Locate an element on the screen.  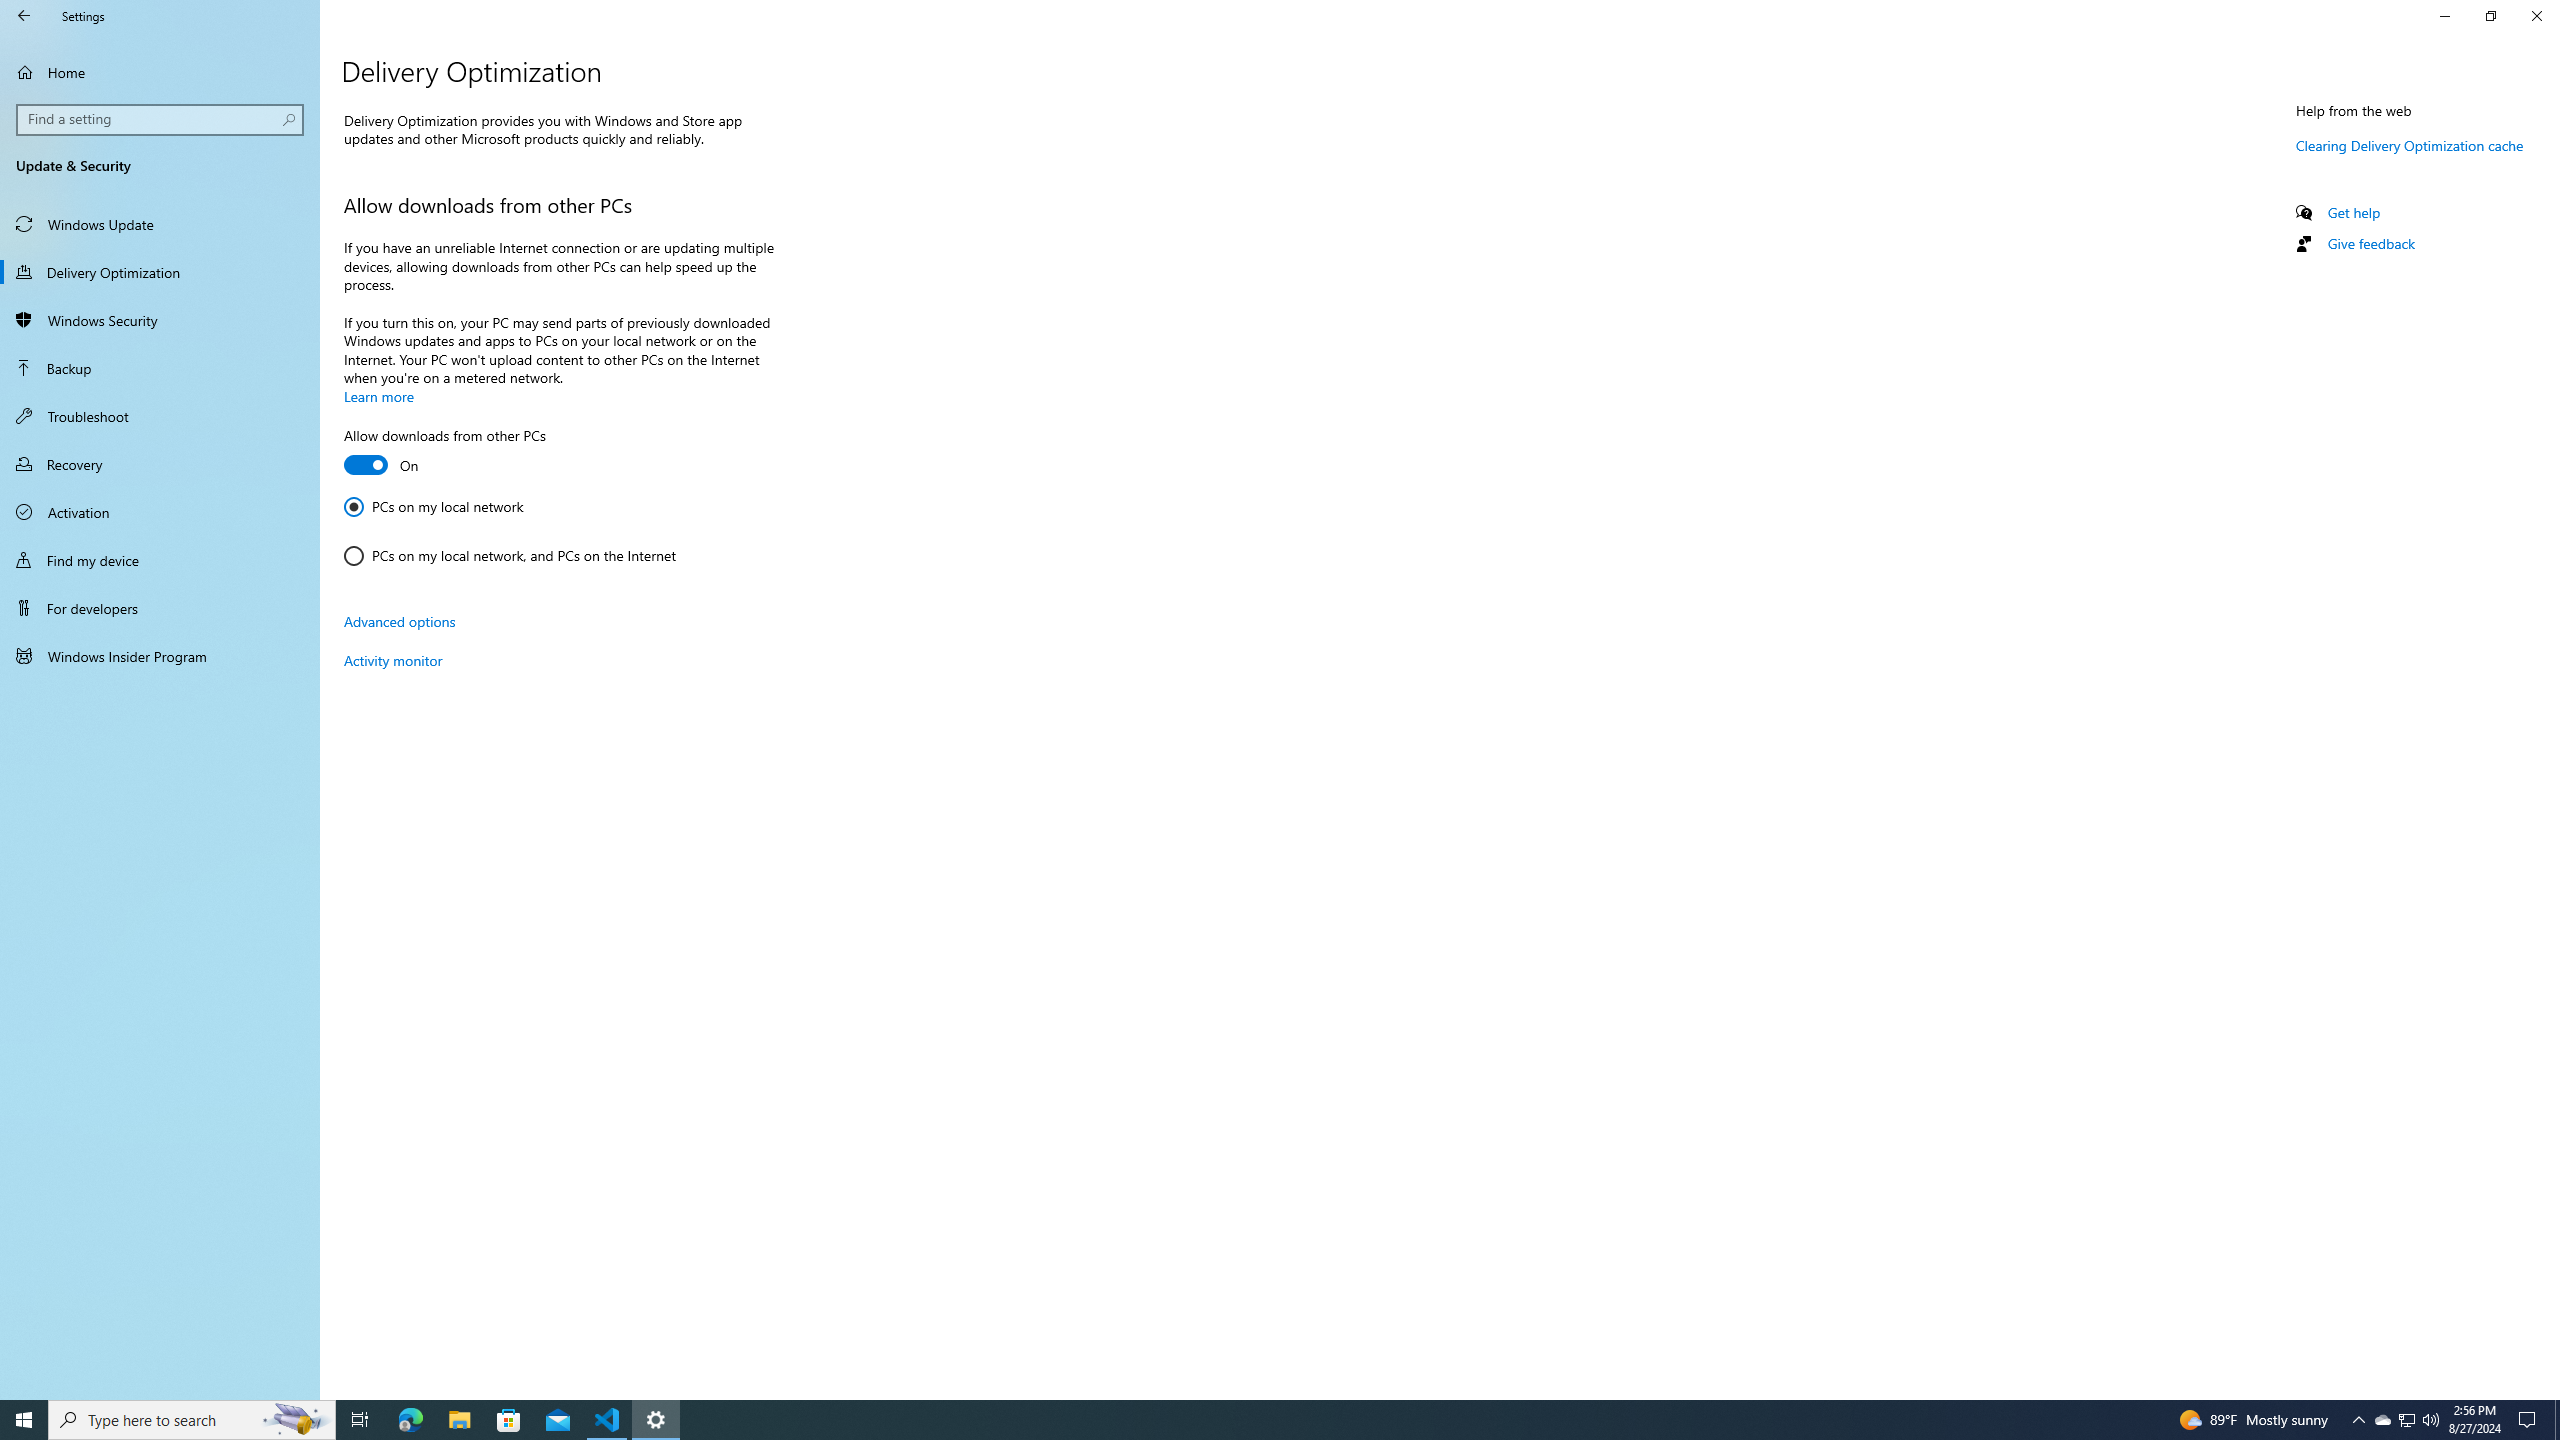
Delivery Optimization is located at coordinates (160, 272).